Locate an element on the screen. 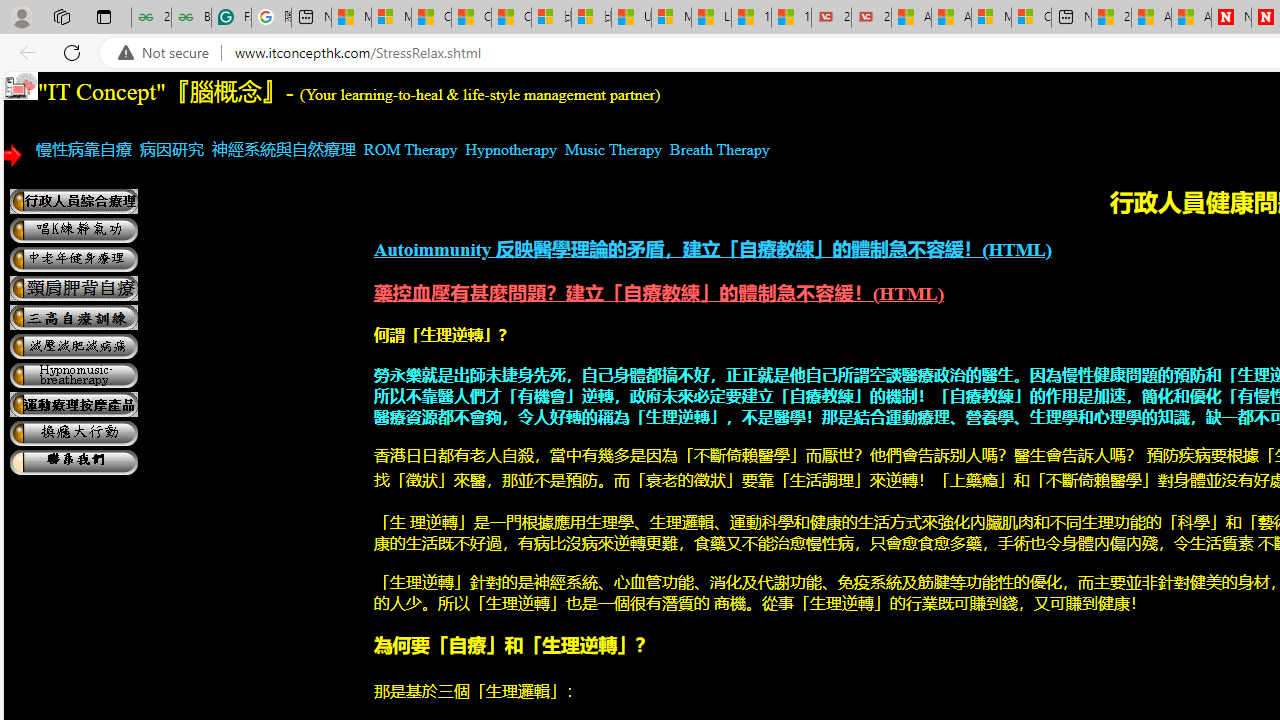 Image resolution: width=1280 pixels, height=720 pixels. Breath Therapy is located at coordinates (720, 149).